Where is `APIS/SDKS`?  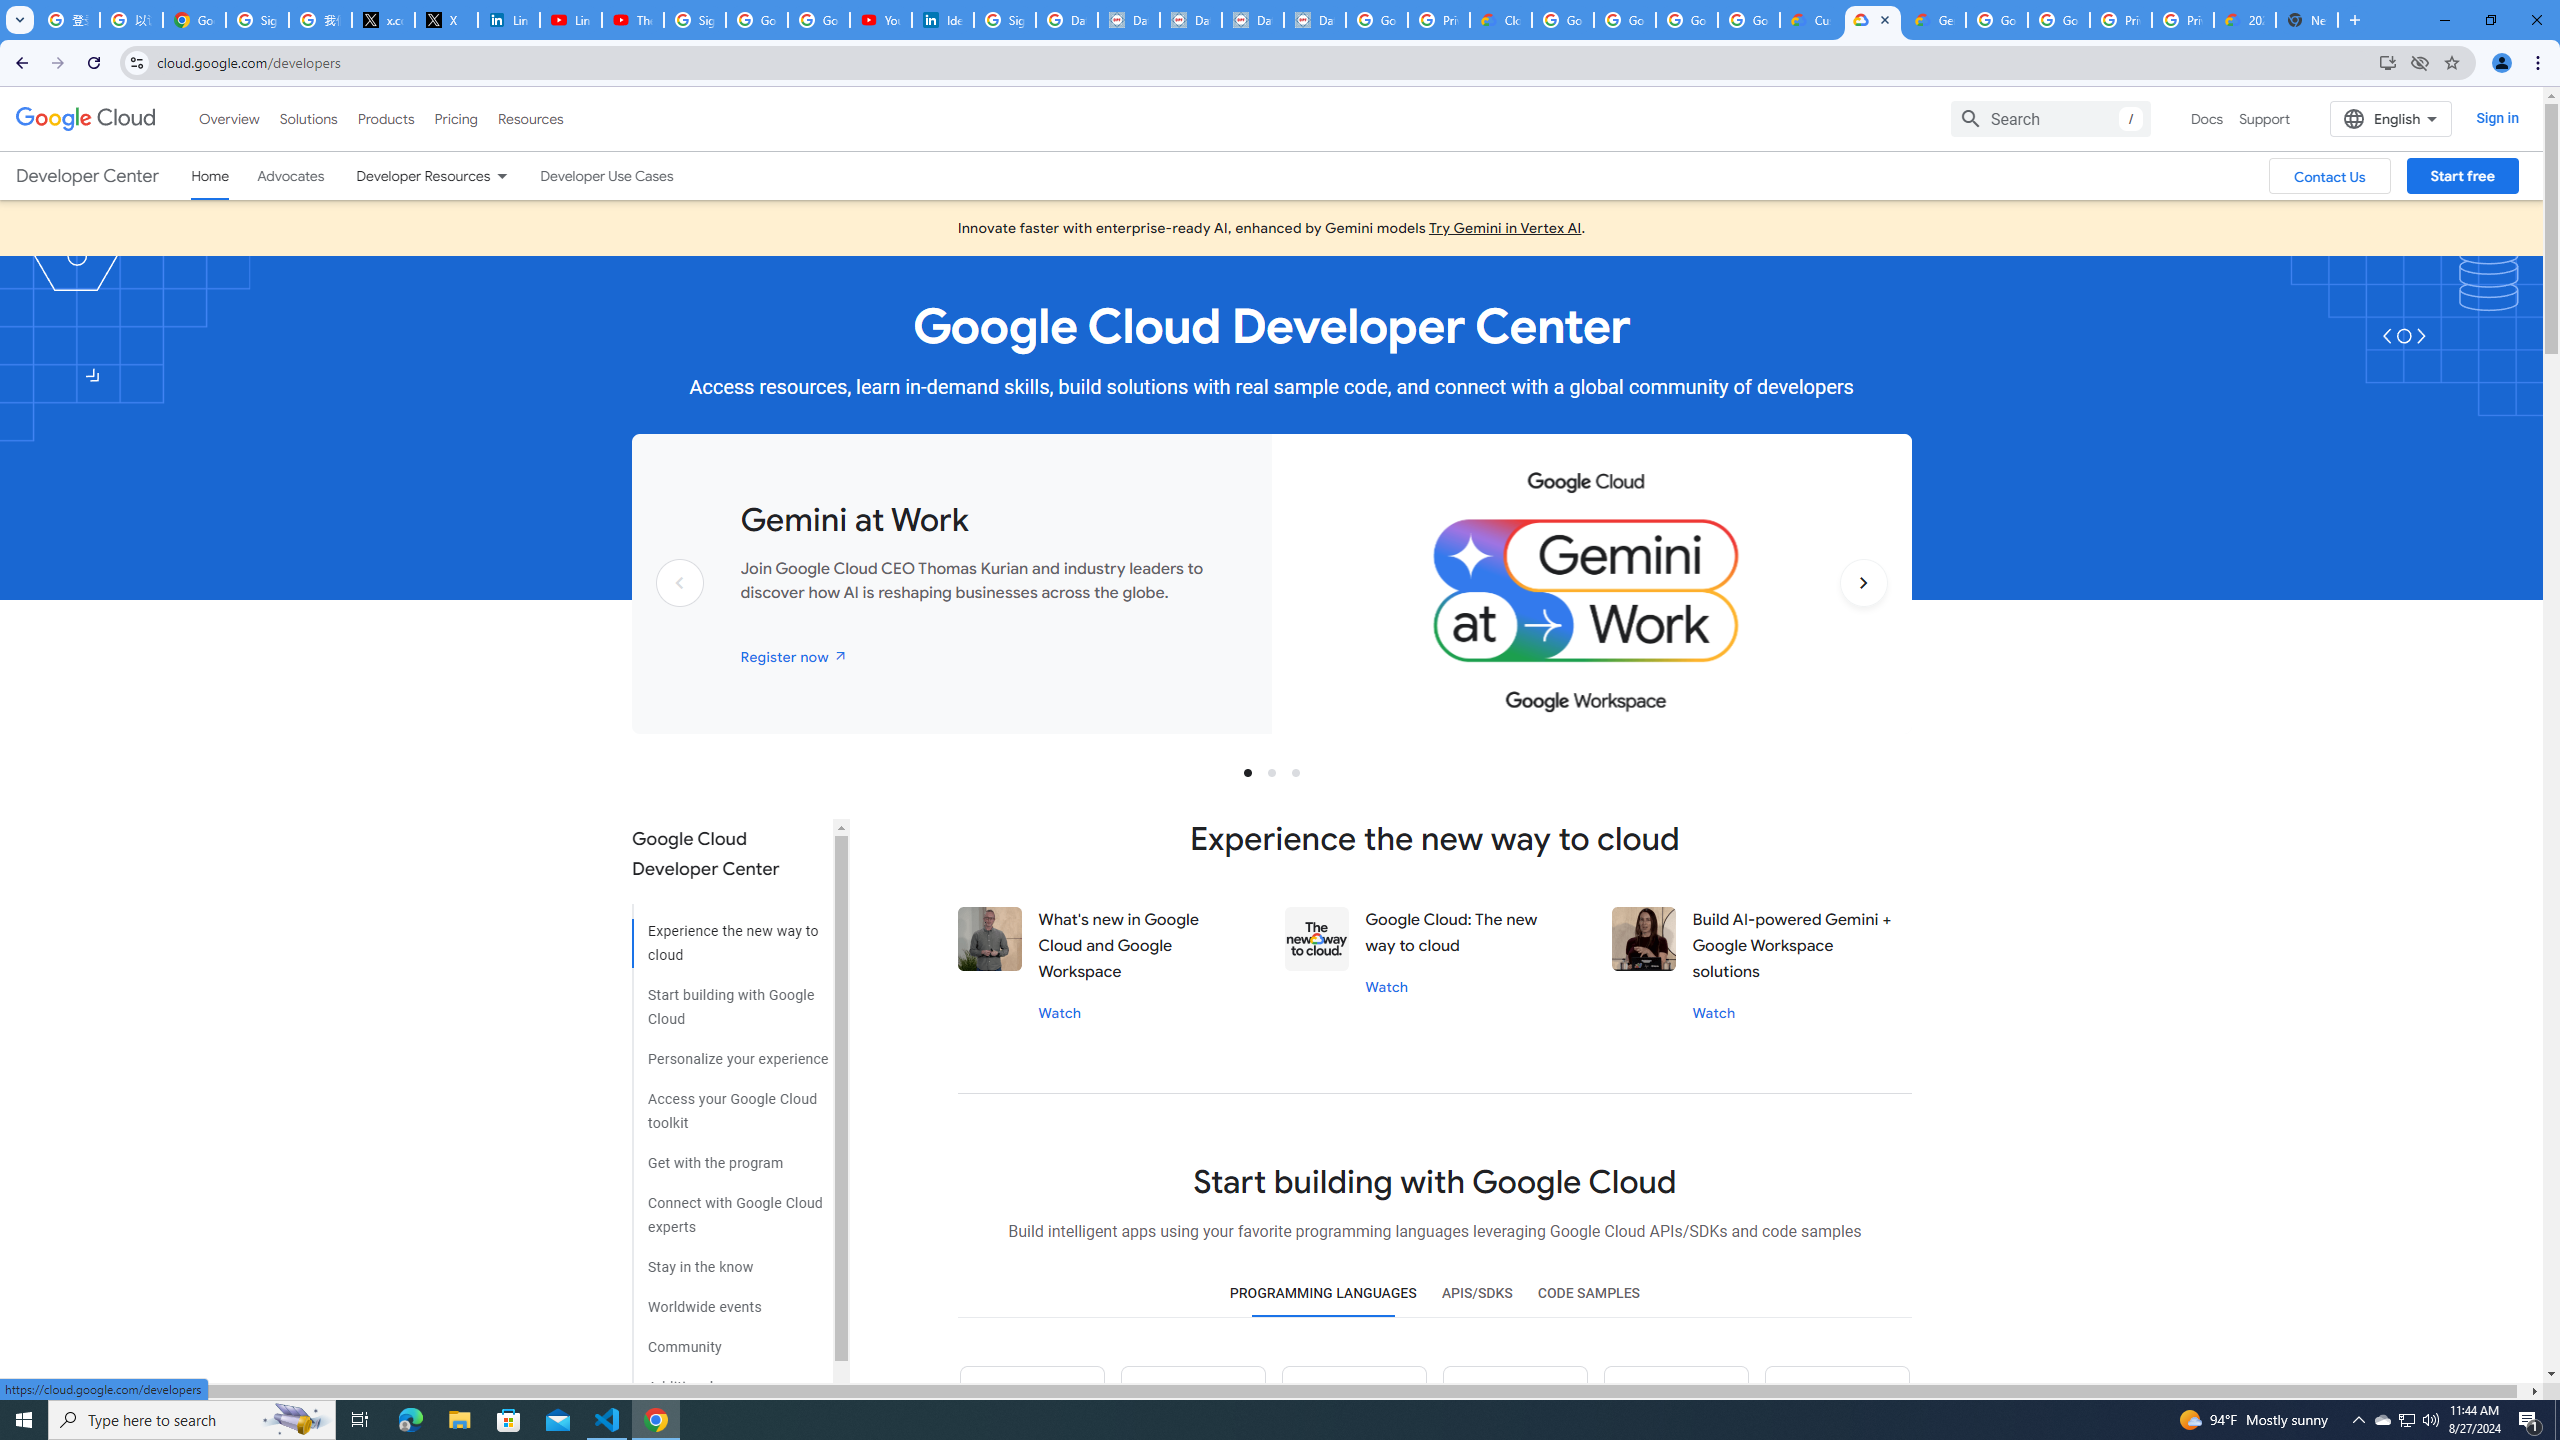
APIS/SDKS is located at coordinates (1476, 1294).